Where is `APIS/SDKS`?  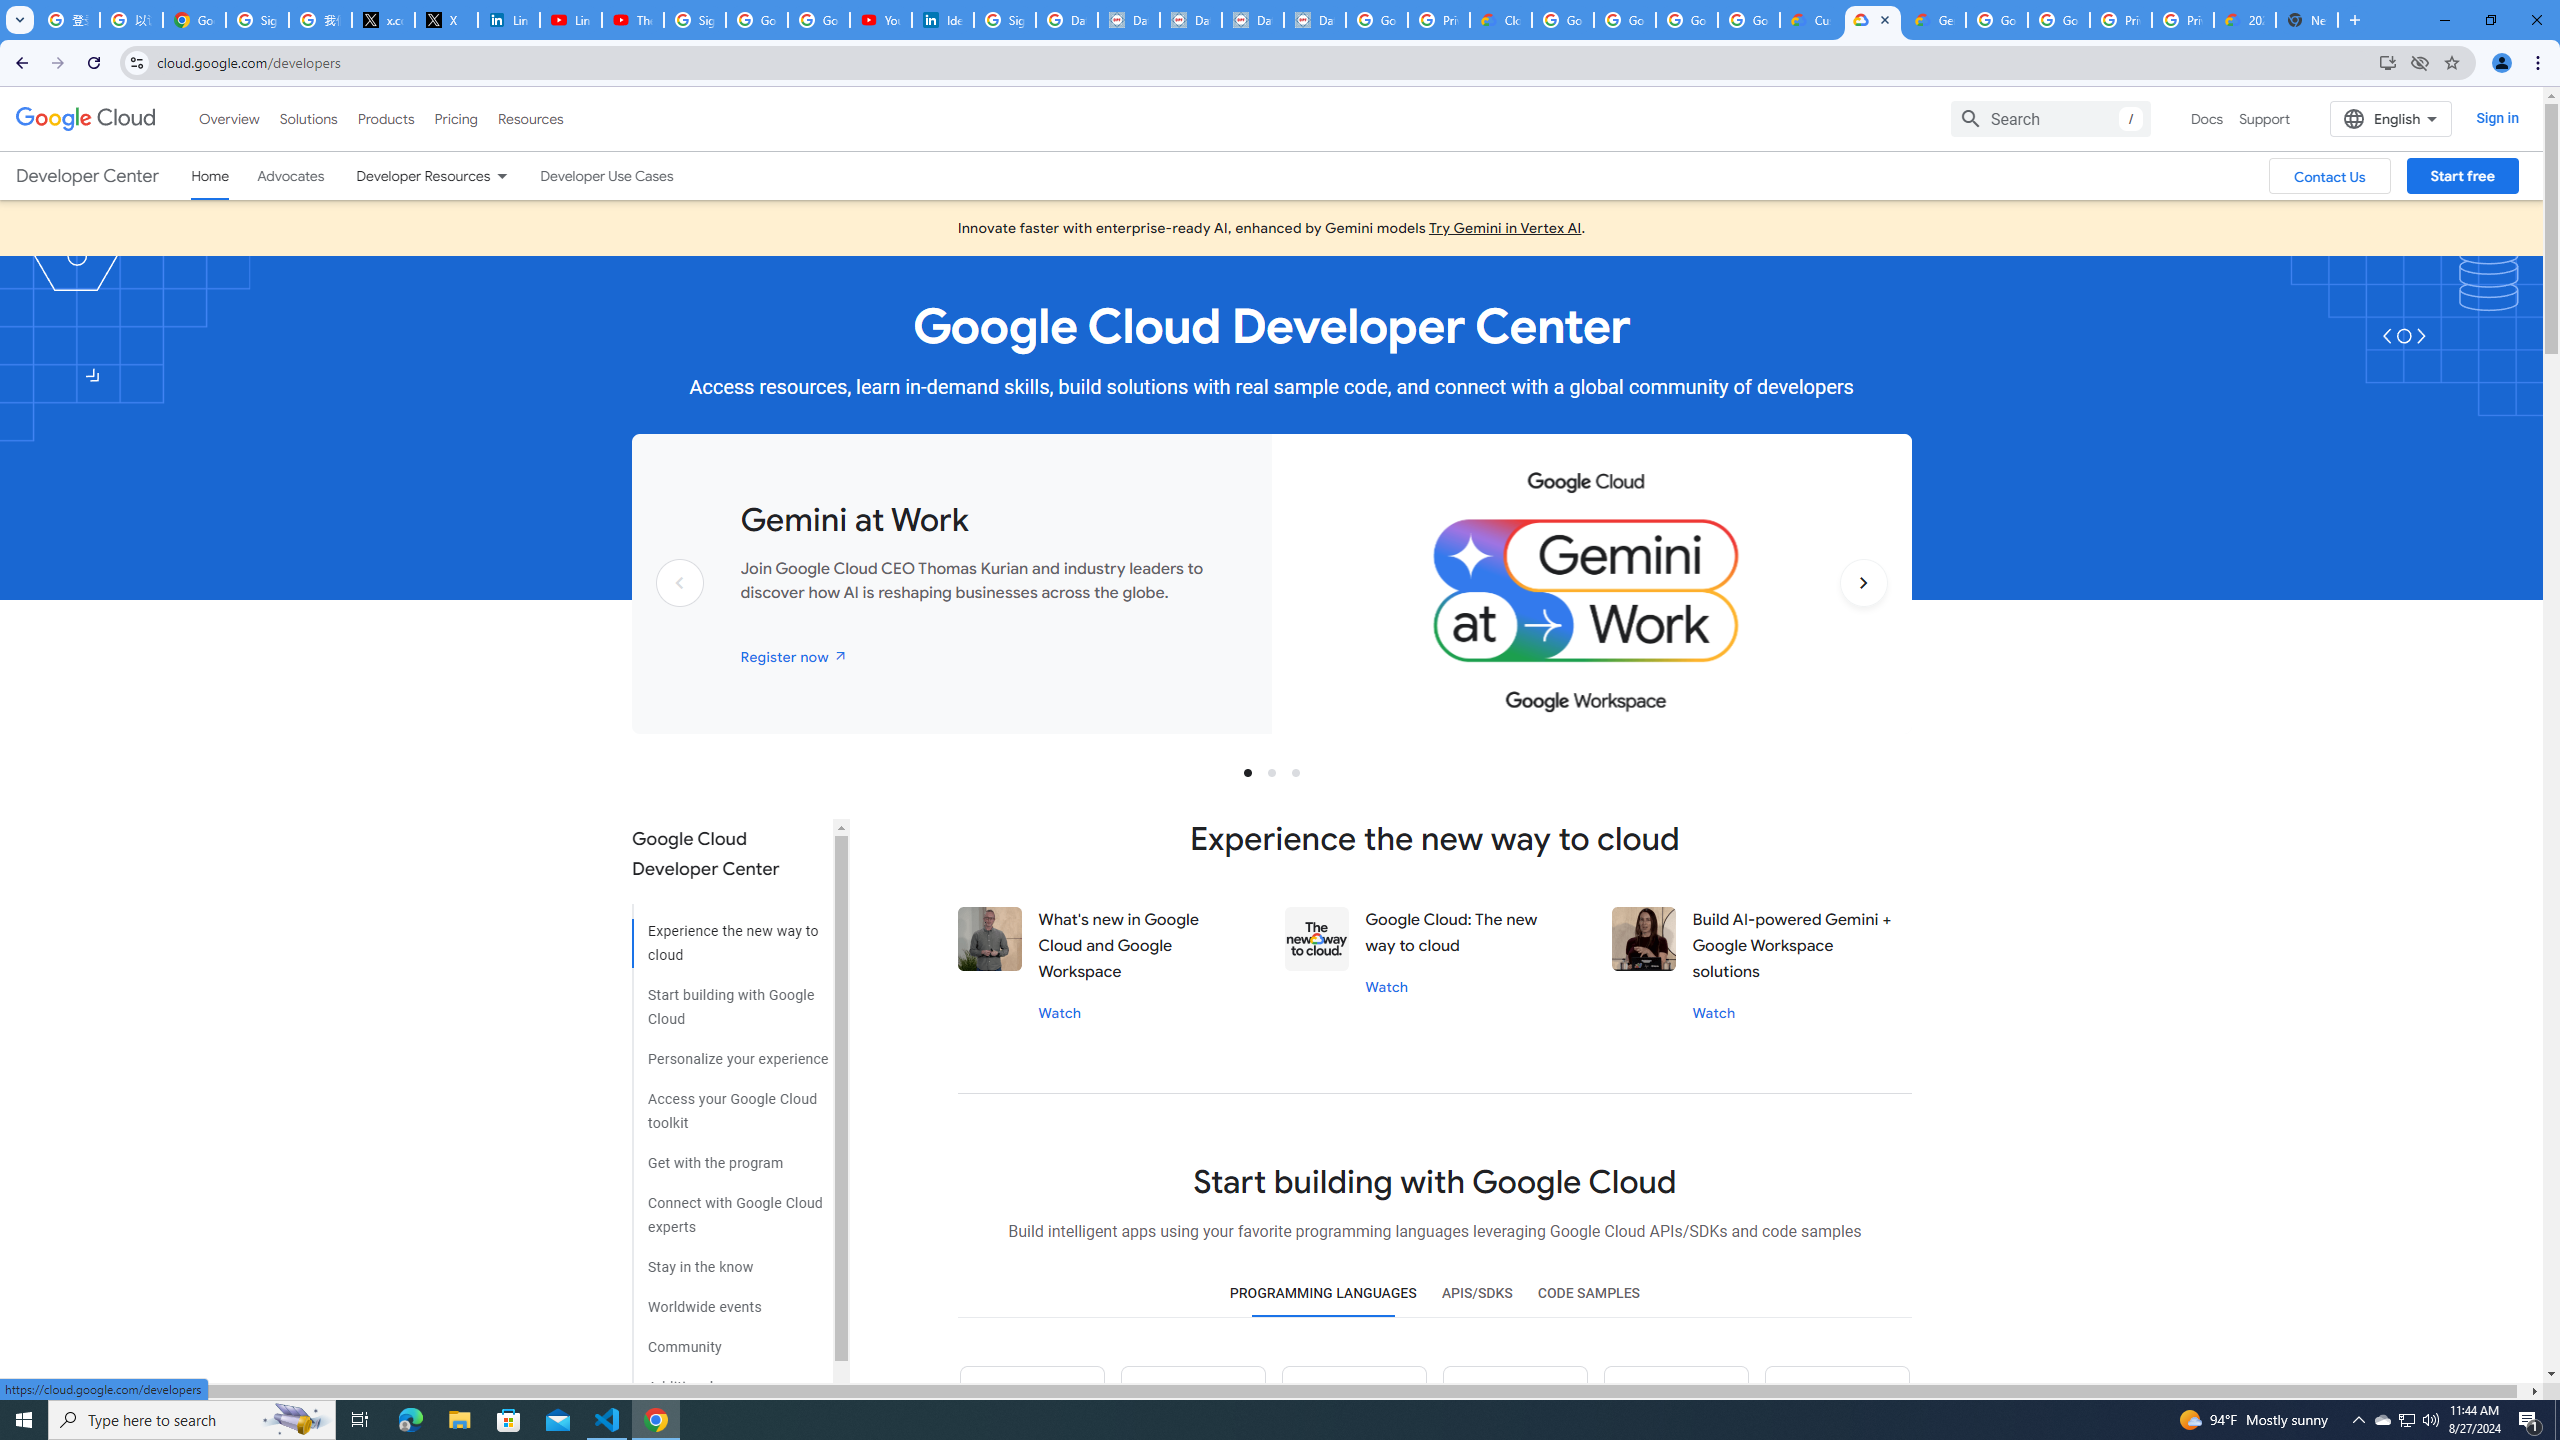
APIS/SDKS is located at coordinates (1476, 1294).